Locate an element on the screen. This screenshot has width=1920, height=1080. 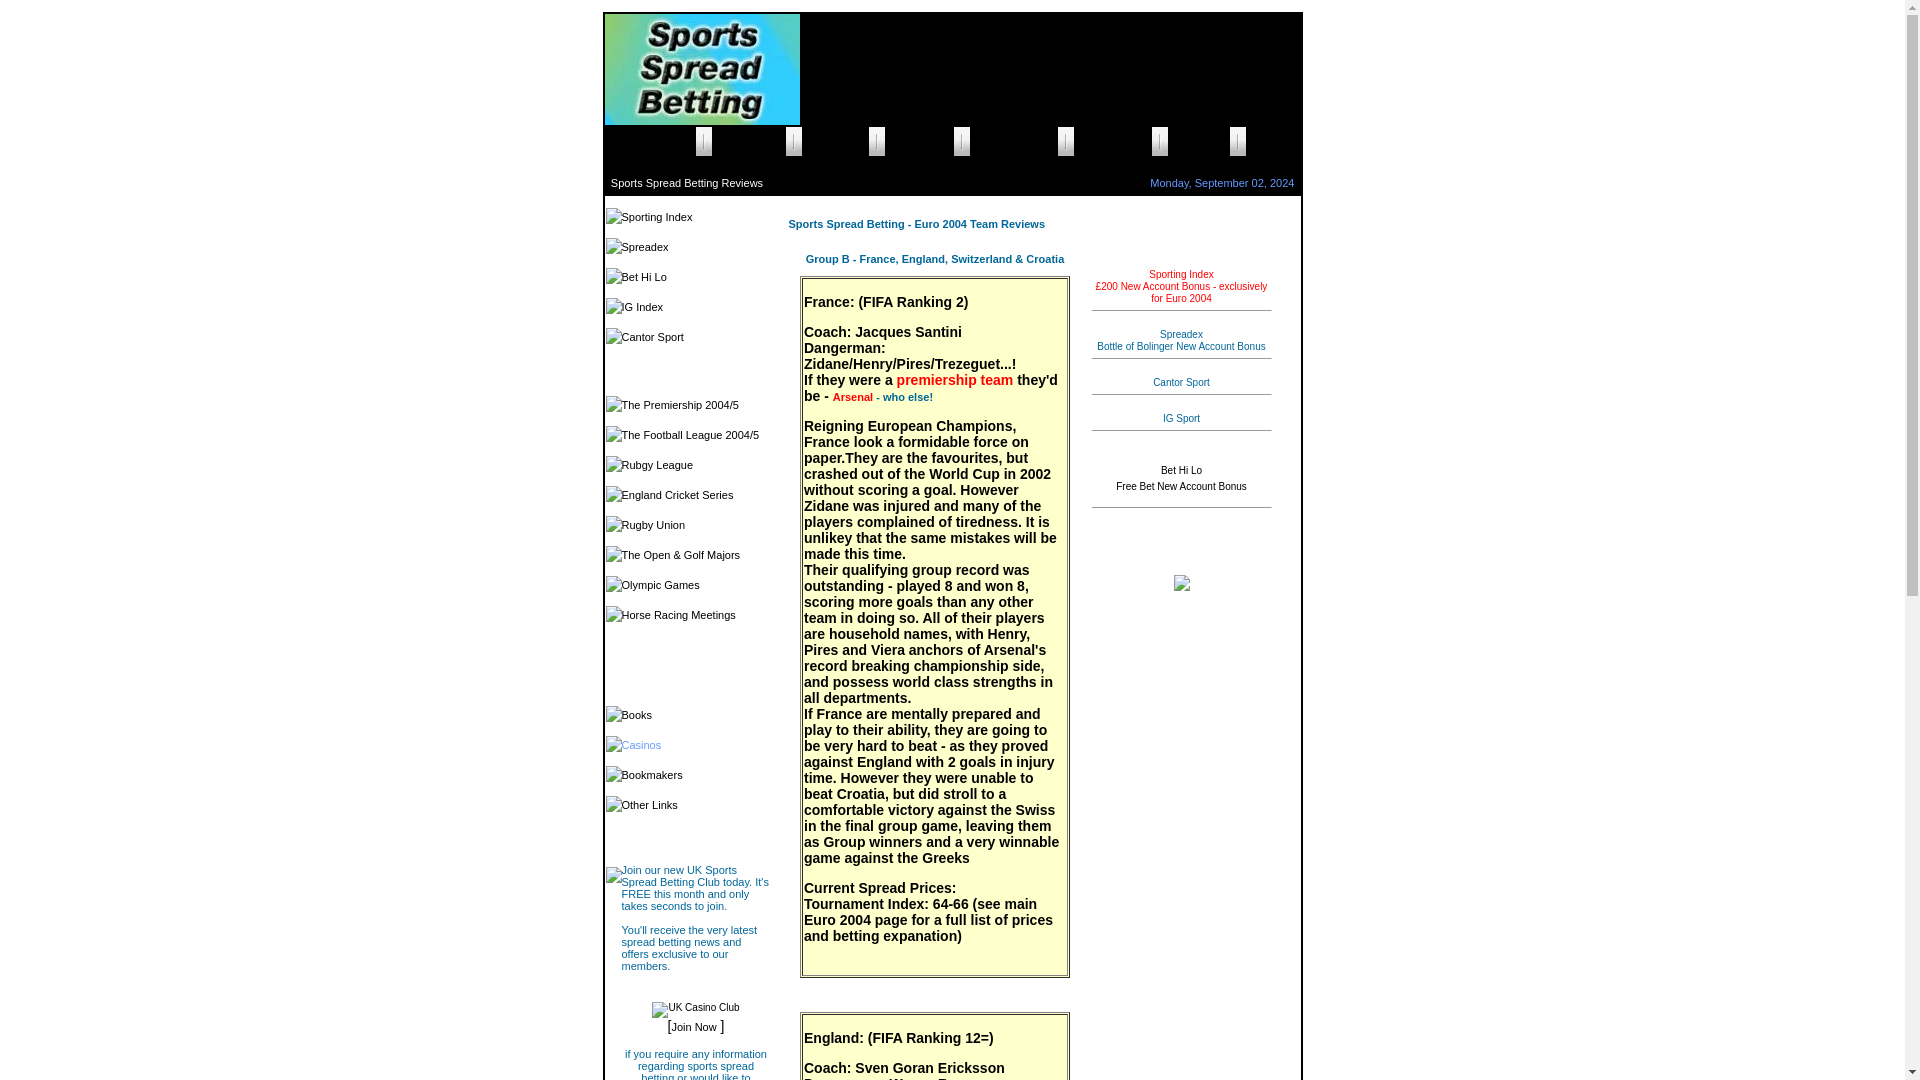
IG Index is located at coordinates (643, 307).